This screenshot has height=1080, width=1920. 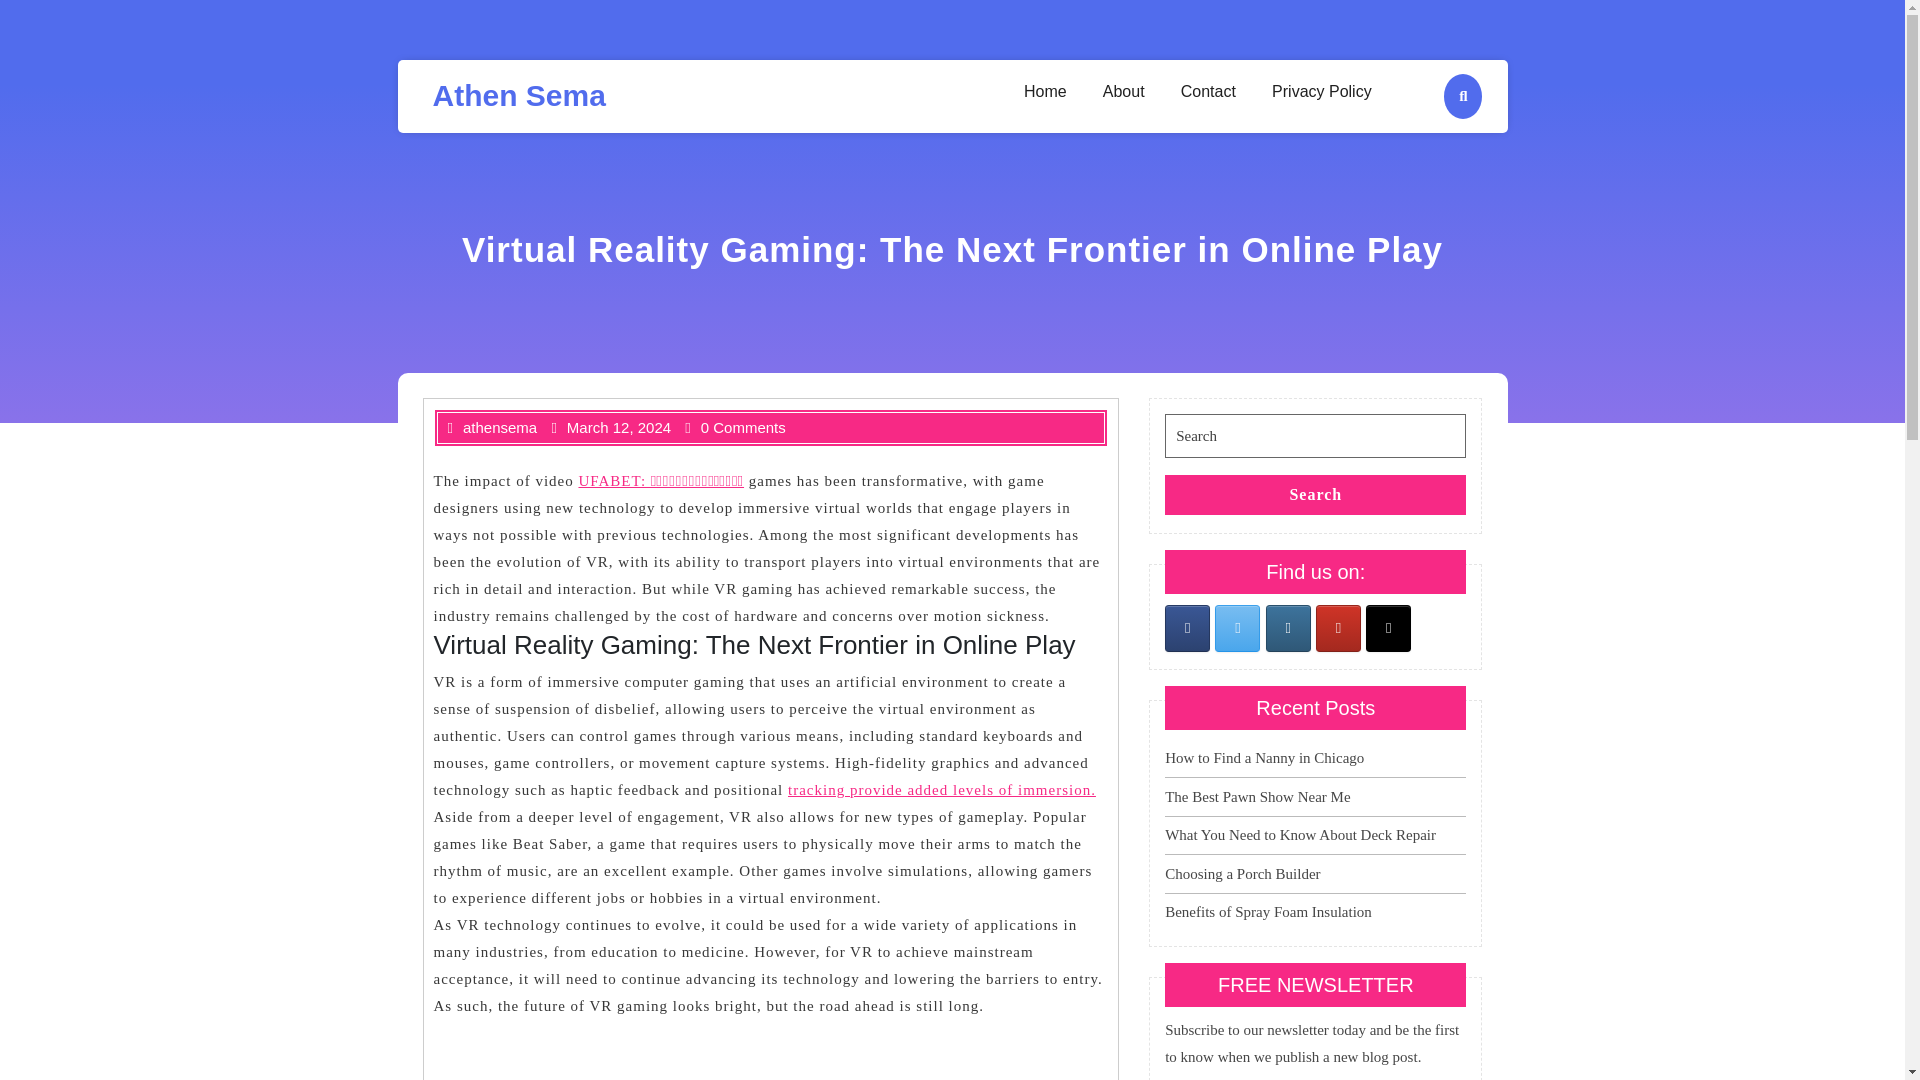 I want to click on Home, so click(x=1048, y=92).